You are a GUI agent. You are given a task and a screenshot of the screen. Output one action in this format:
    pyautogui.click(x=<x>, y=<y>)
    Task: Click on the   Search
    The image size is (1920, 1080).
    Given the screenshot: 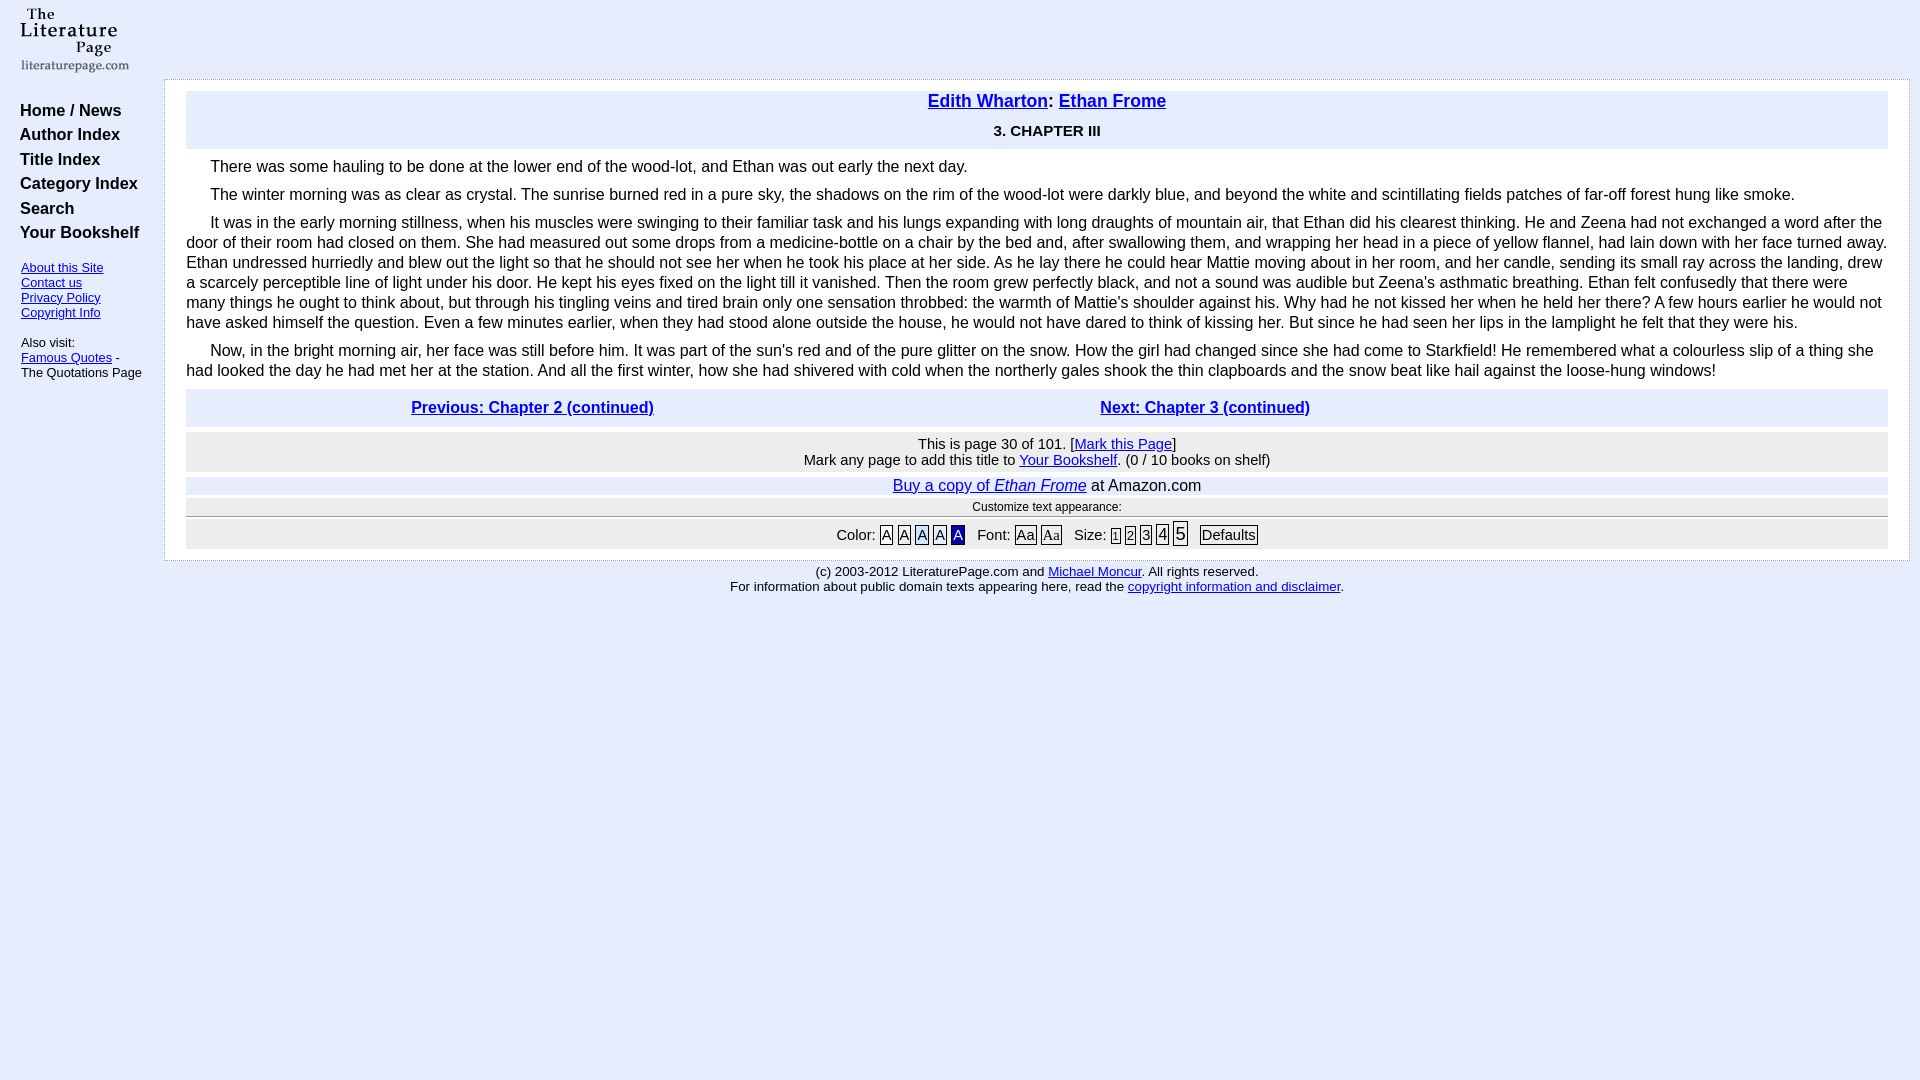 What is the action you would take?
    pyautogui.click(x=42, y=208)
    